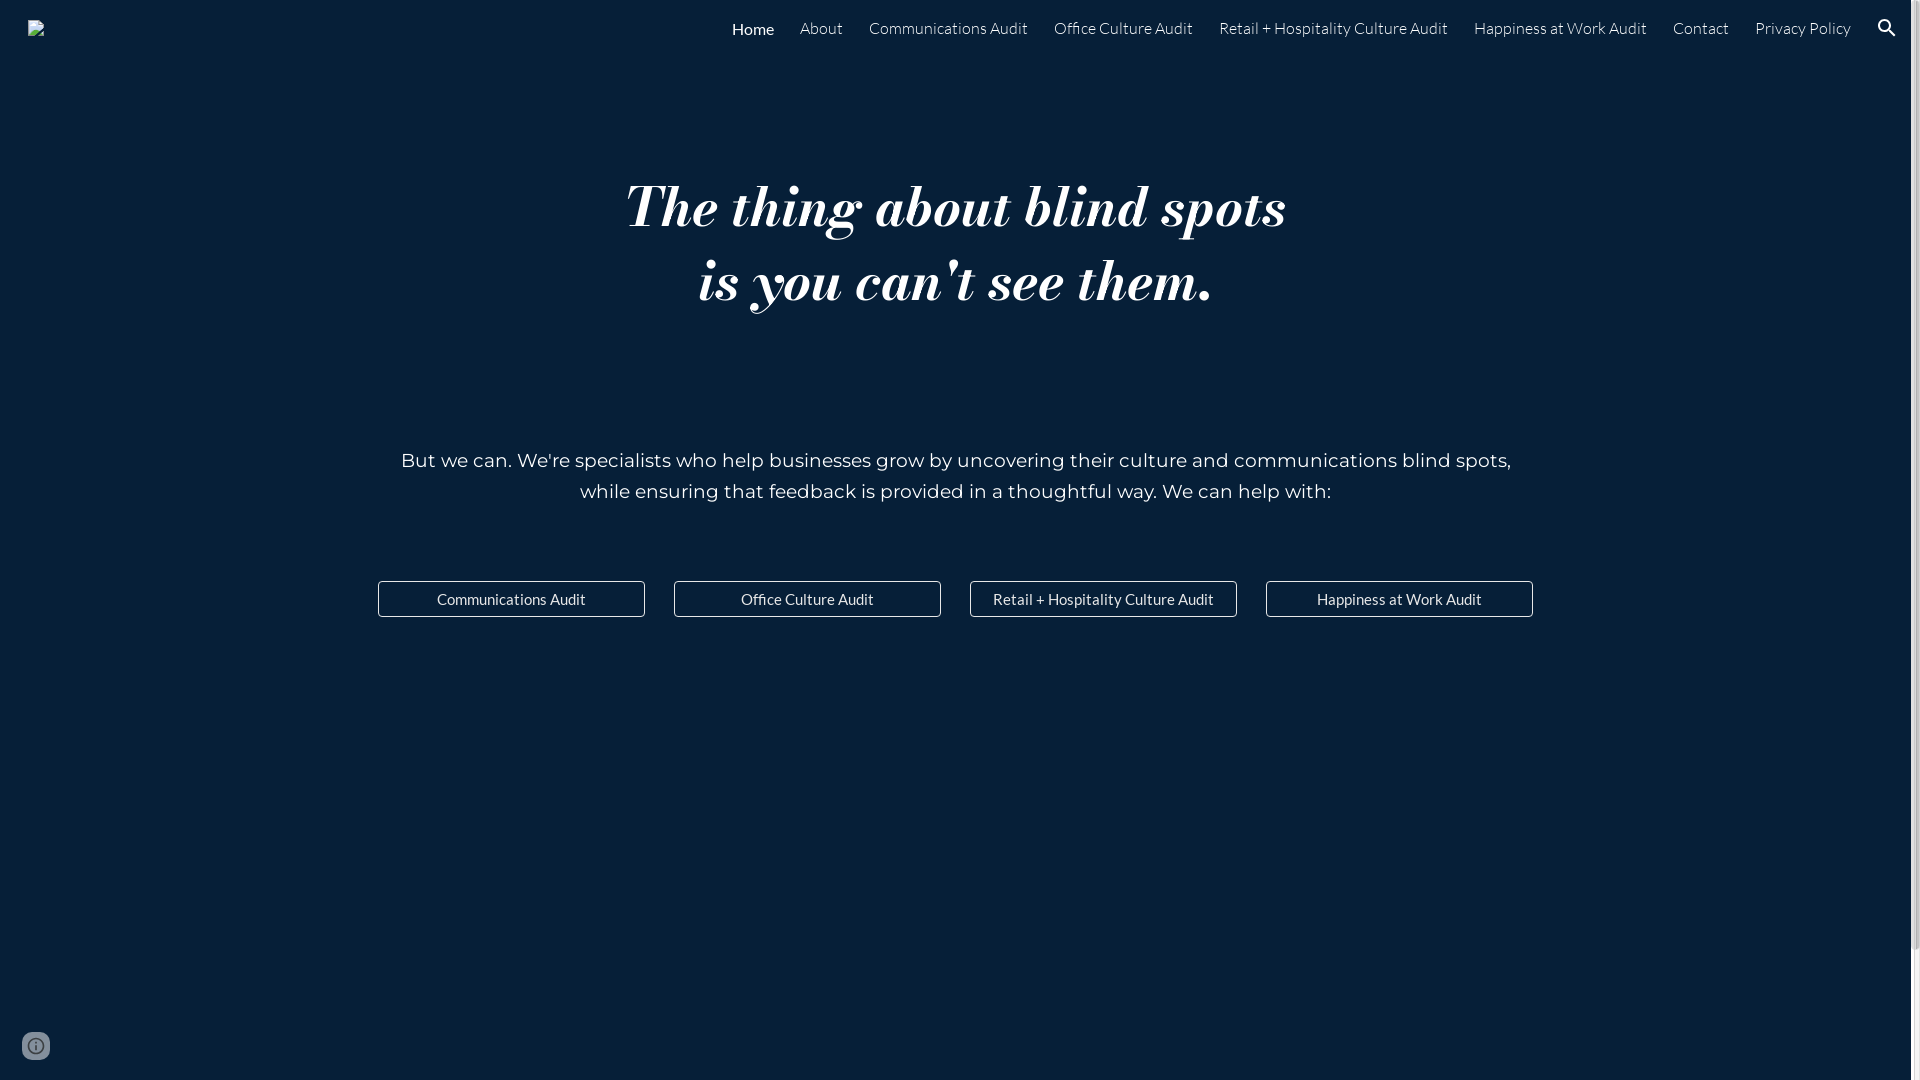 The image size is (1920, 1080). I want to click on About, so click(822, 28).